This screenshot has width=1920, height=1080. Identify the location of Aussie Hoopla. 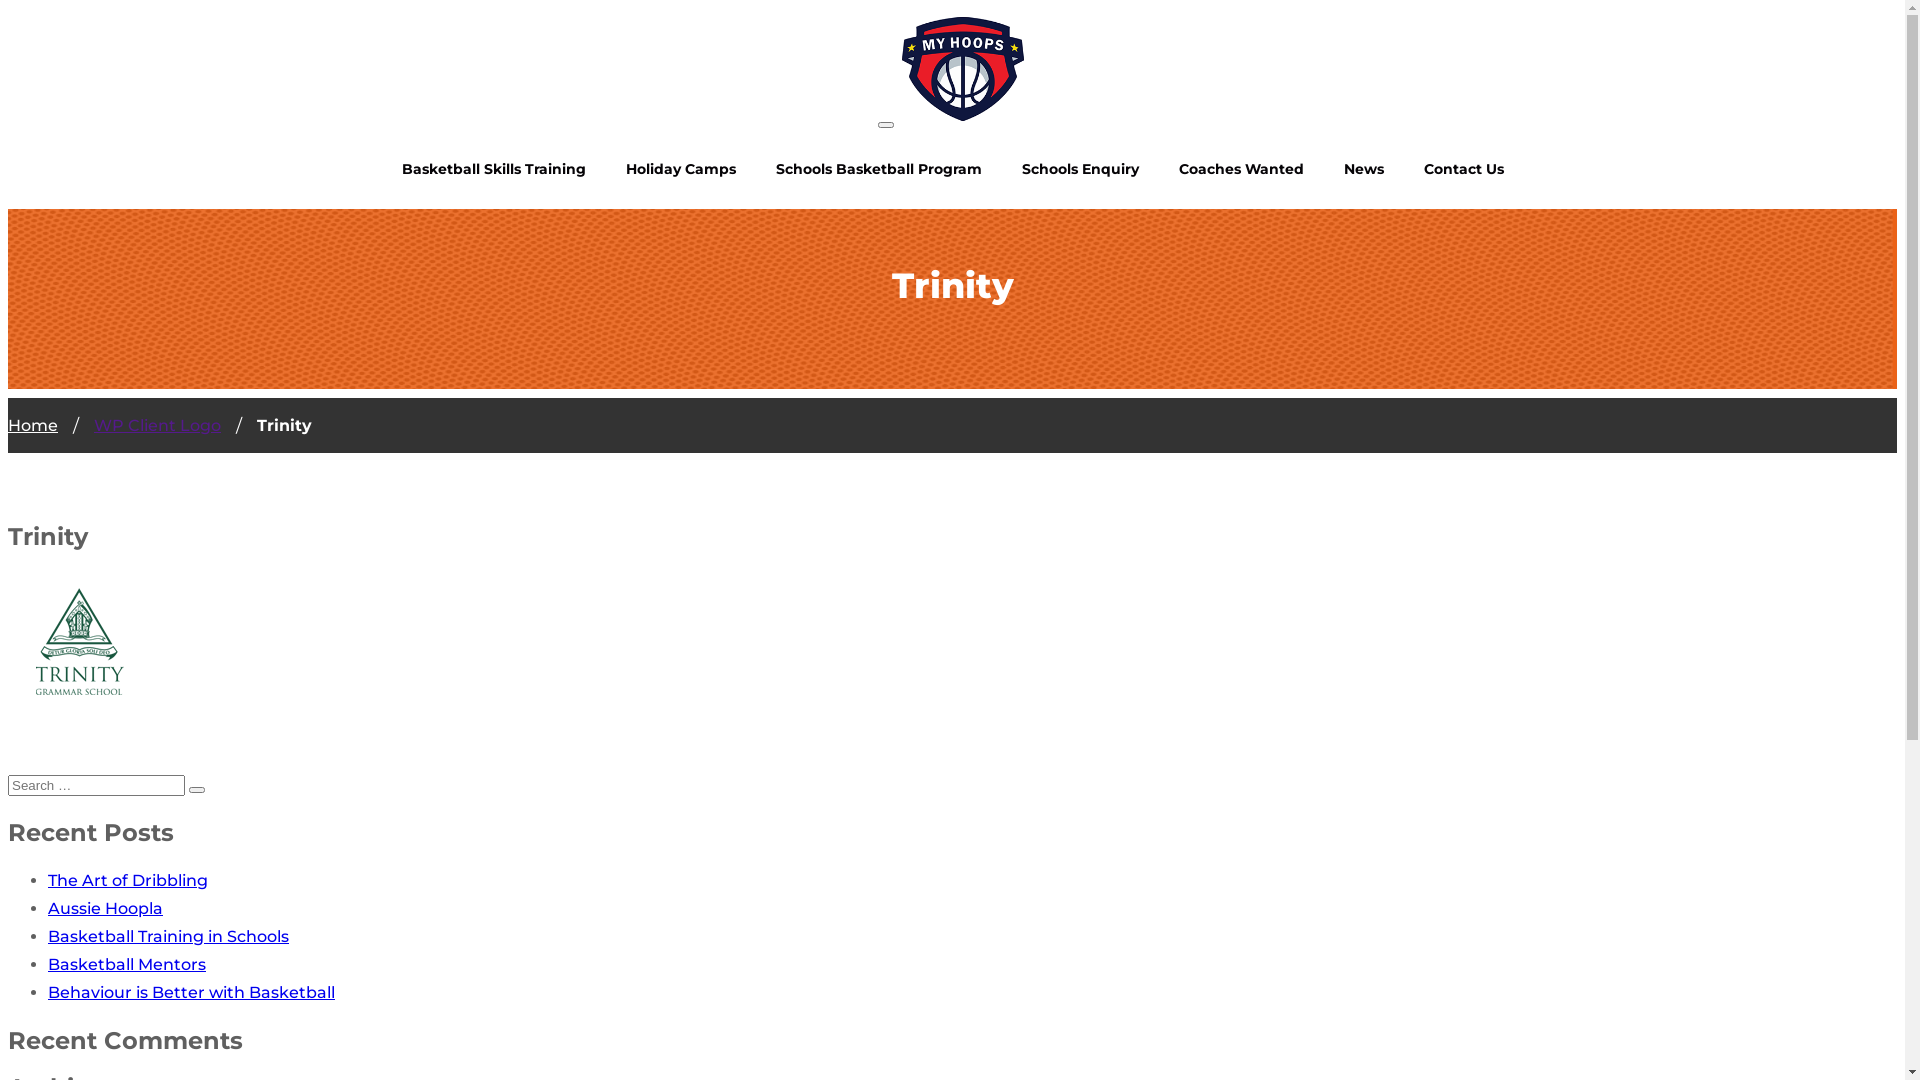
(106, 908).